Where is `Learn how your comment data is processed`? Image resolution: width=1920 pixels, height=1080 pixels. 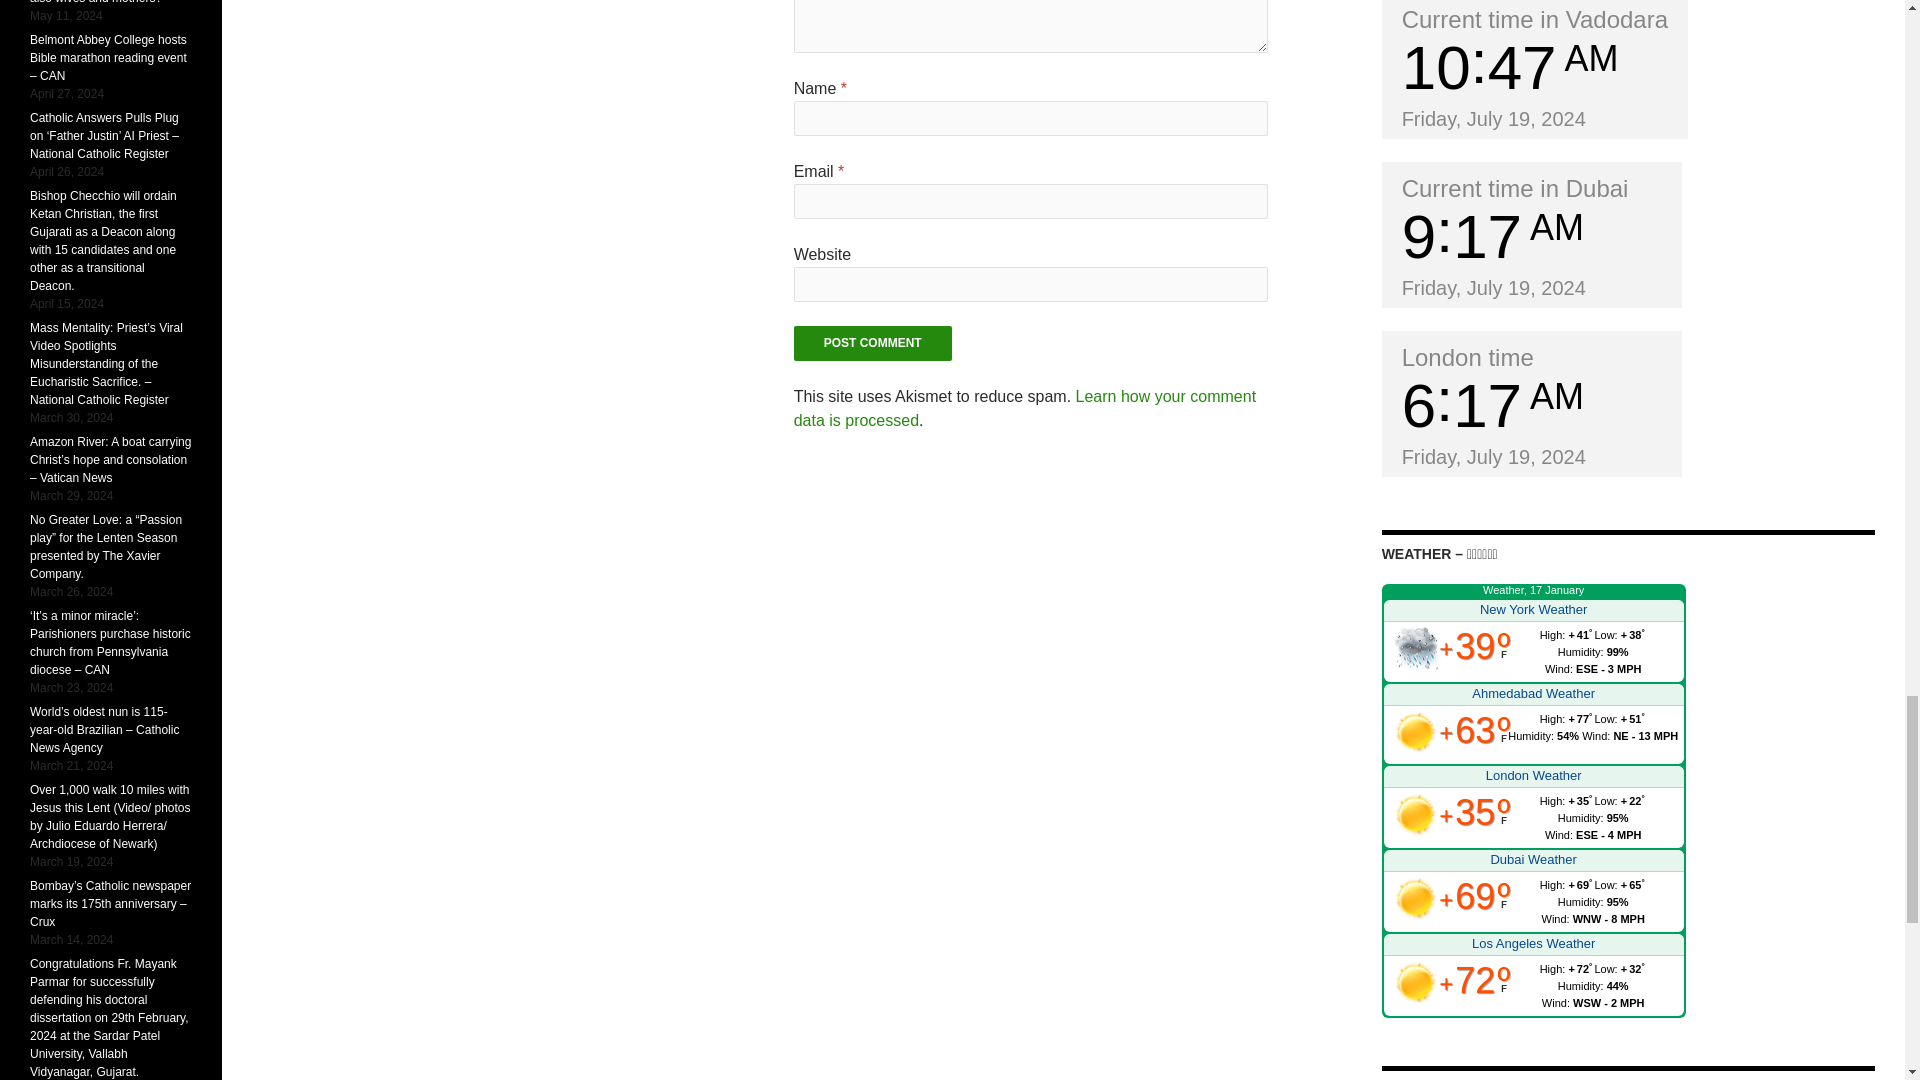
Learn how your comment data is processed is located at coordinates (1024, 408).